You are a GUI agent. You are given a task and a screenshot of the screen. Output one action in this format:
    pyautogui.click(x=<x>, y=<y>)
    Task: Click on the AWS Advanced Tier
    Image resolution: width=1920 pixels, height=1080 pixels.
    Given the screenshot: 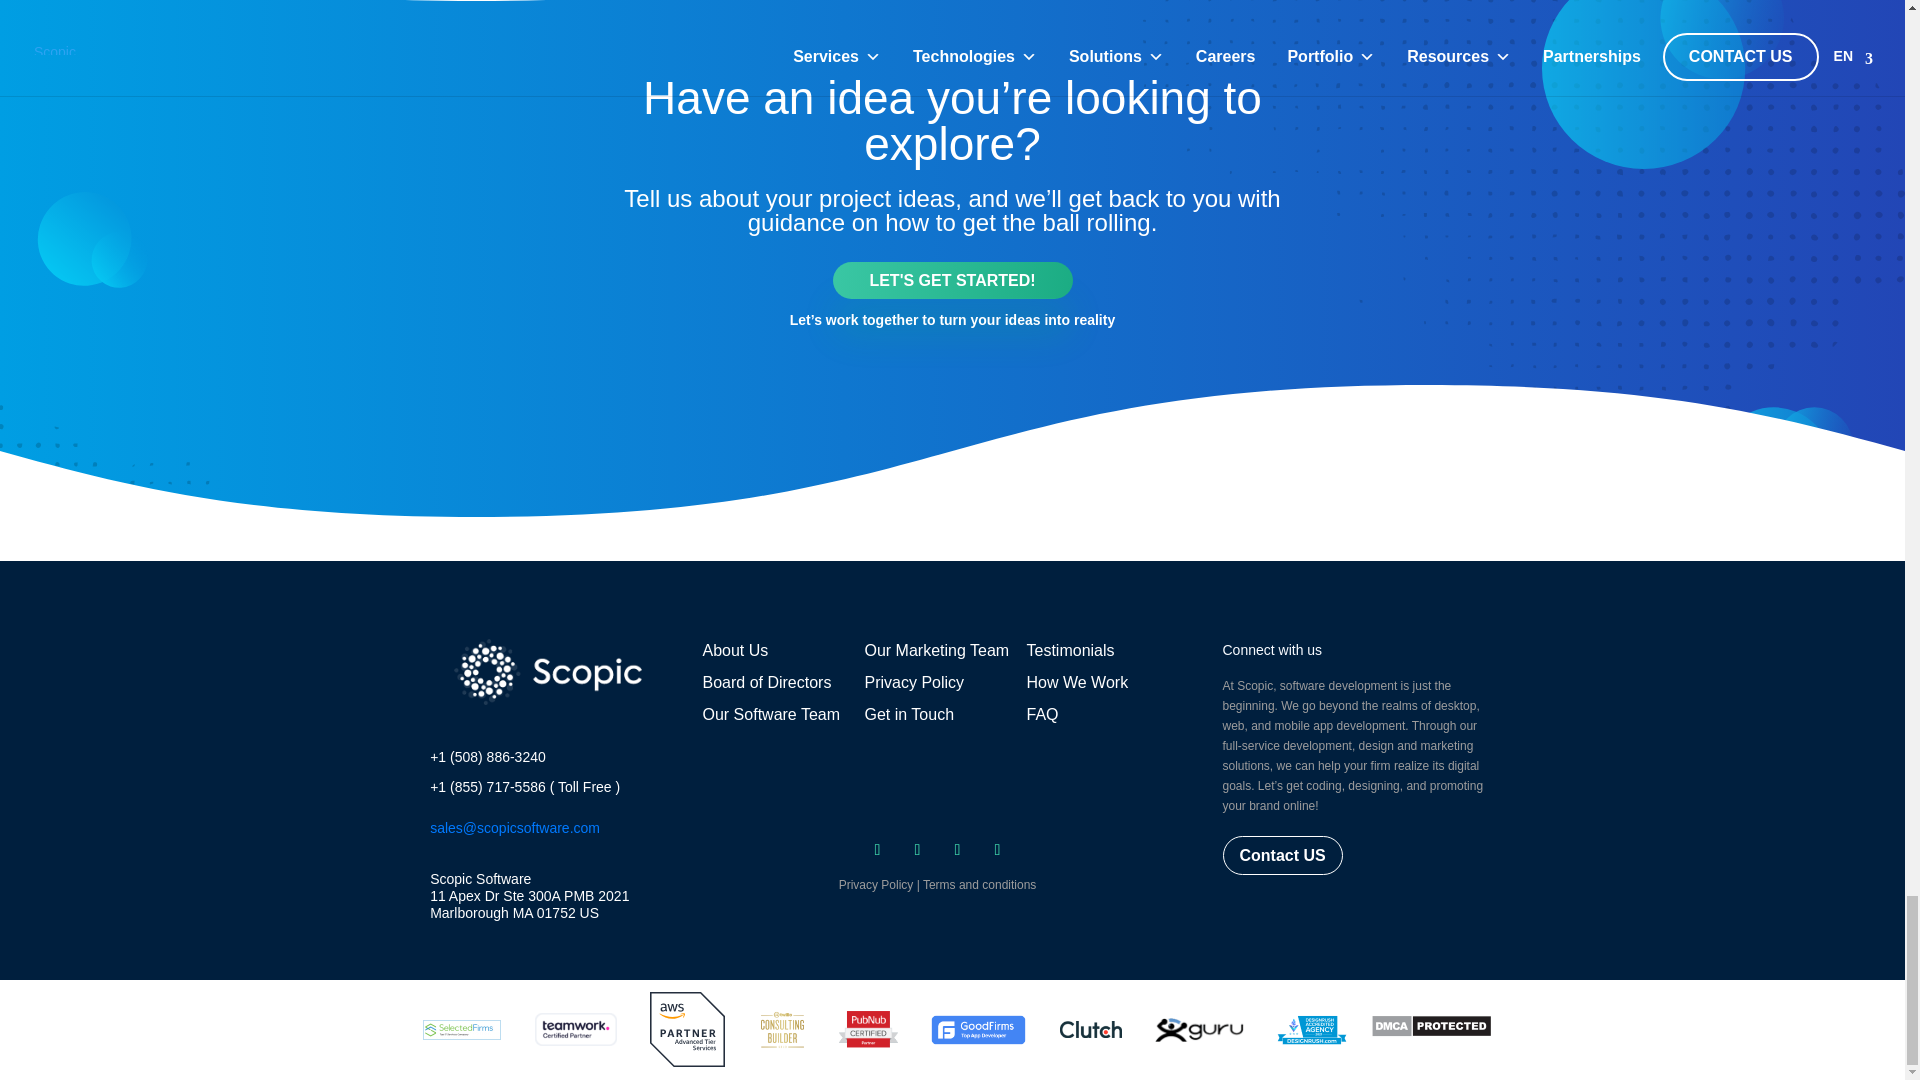 What is the action you would take?
    pyautogui.click(x=688, y=1030)
    